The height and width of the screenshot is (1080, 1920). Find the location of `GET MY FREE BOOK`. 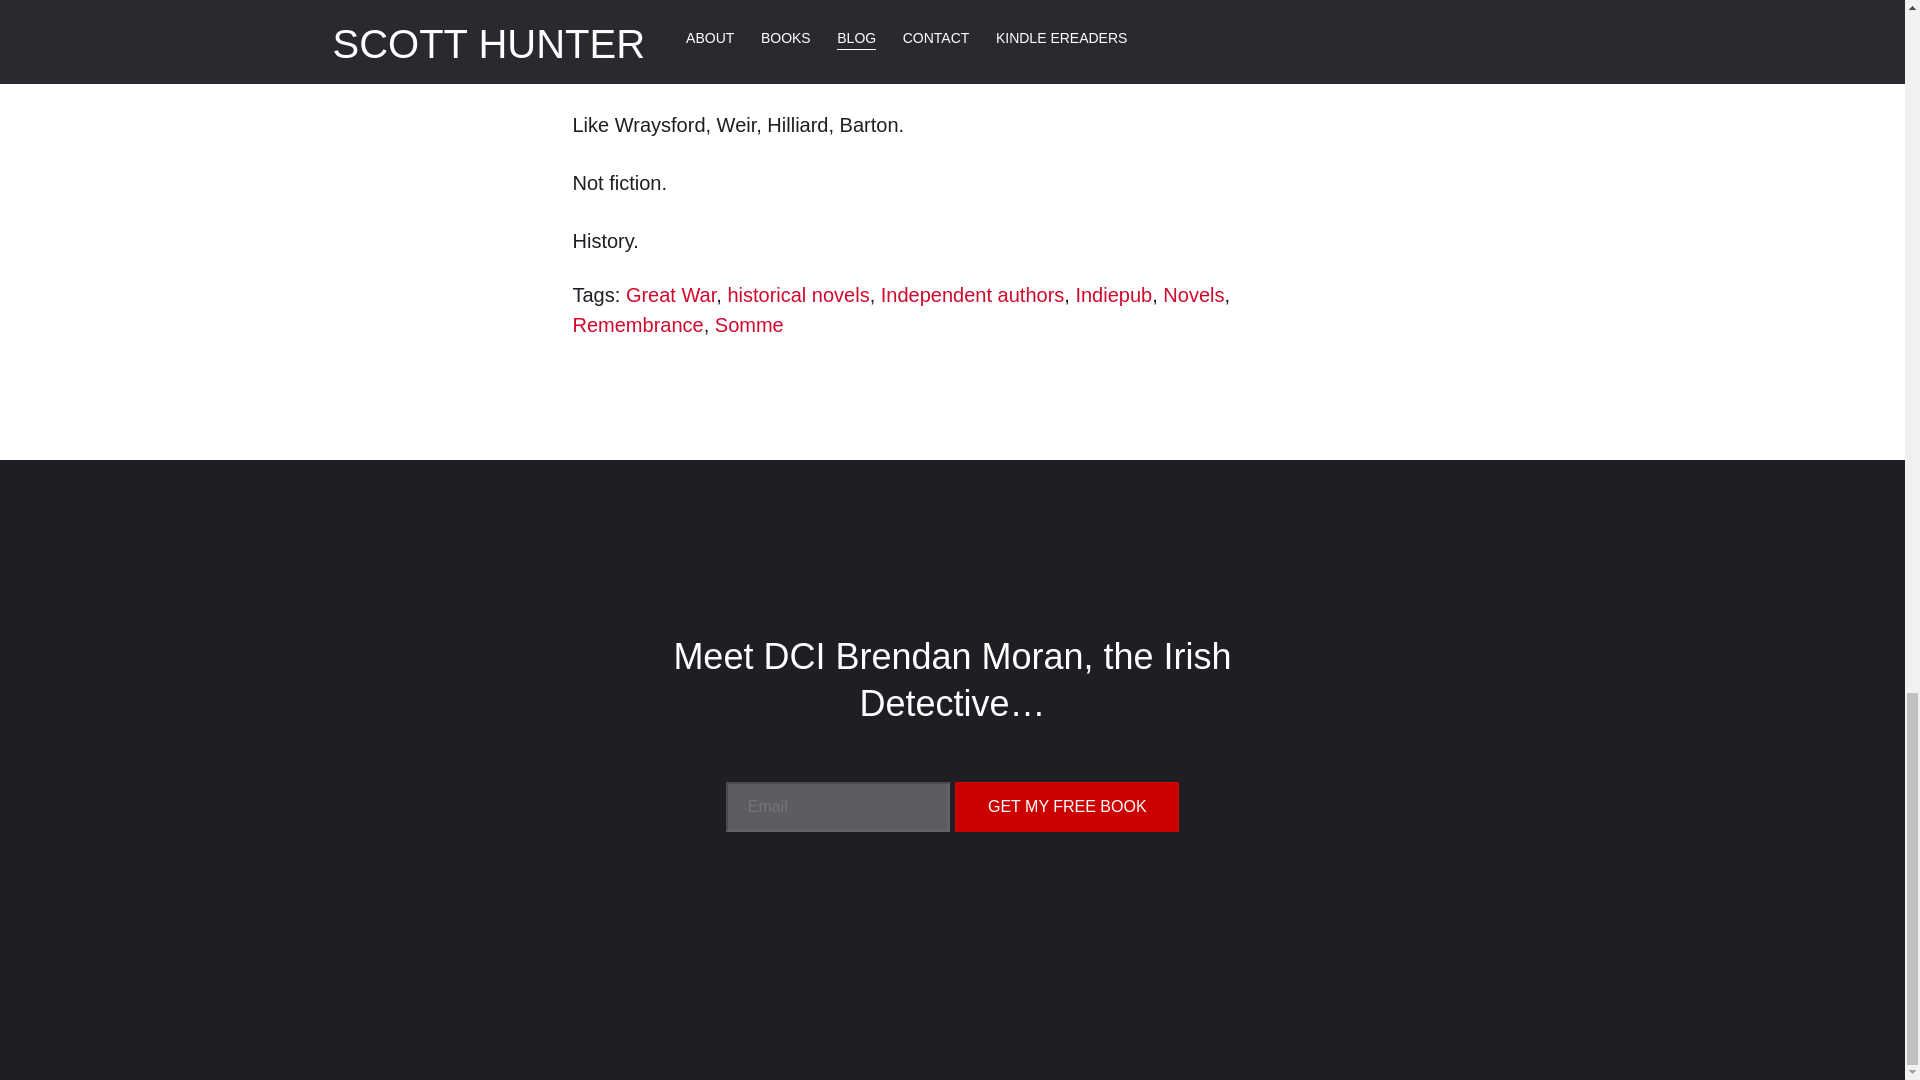

GET MY FREE BOOK is located at coordinates (1066, 806).